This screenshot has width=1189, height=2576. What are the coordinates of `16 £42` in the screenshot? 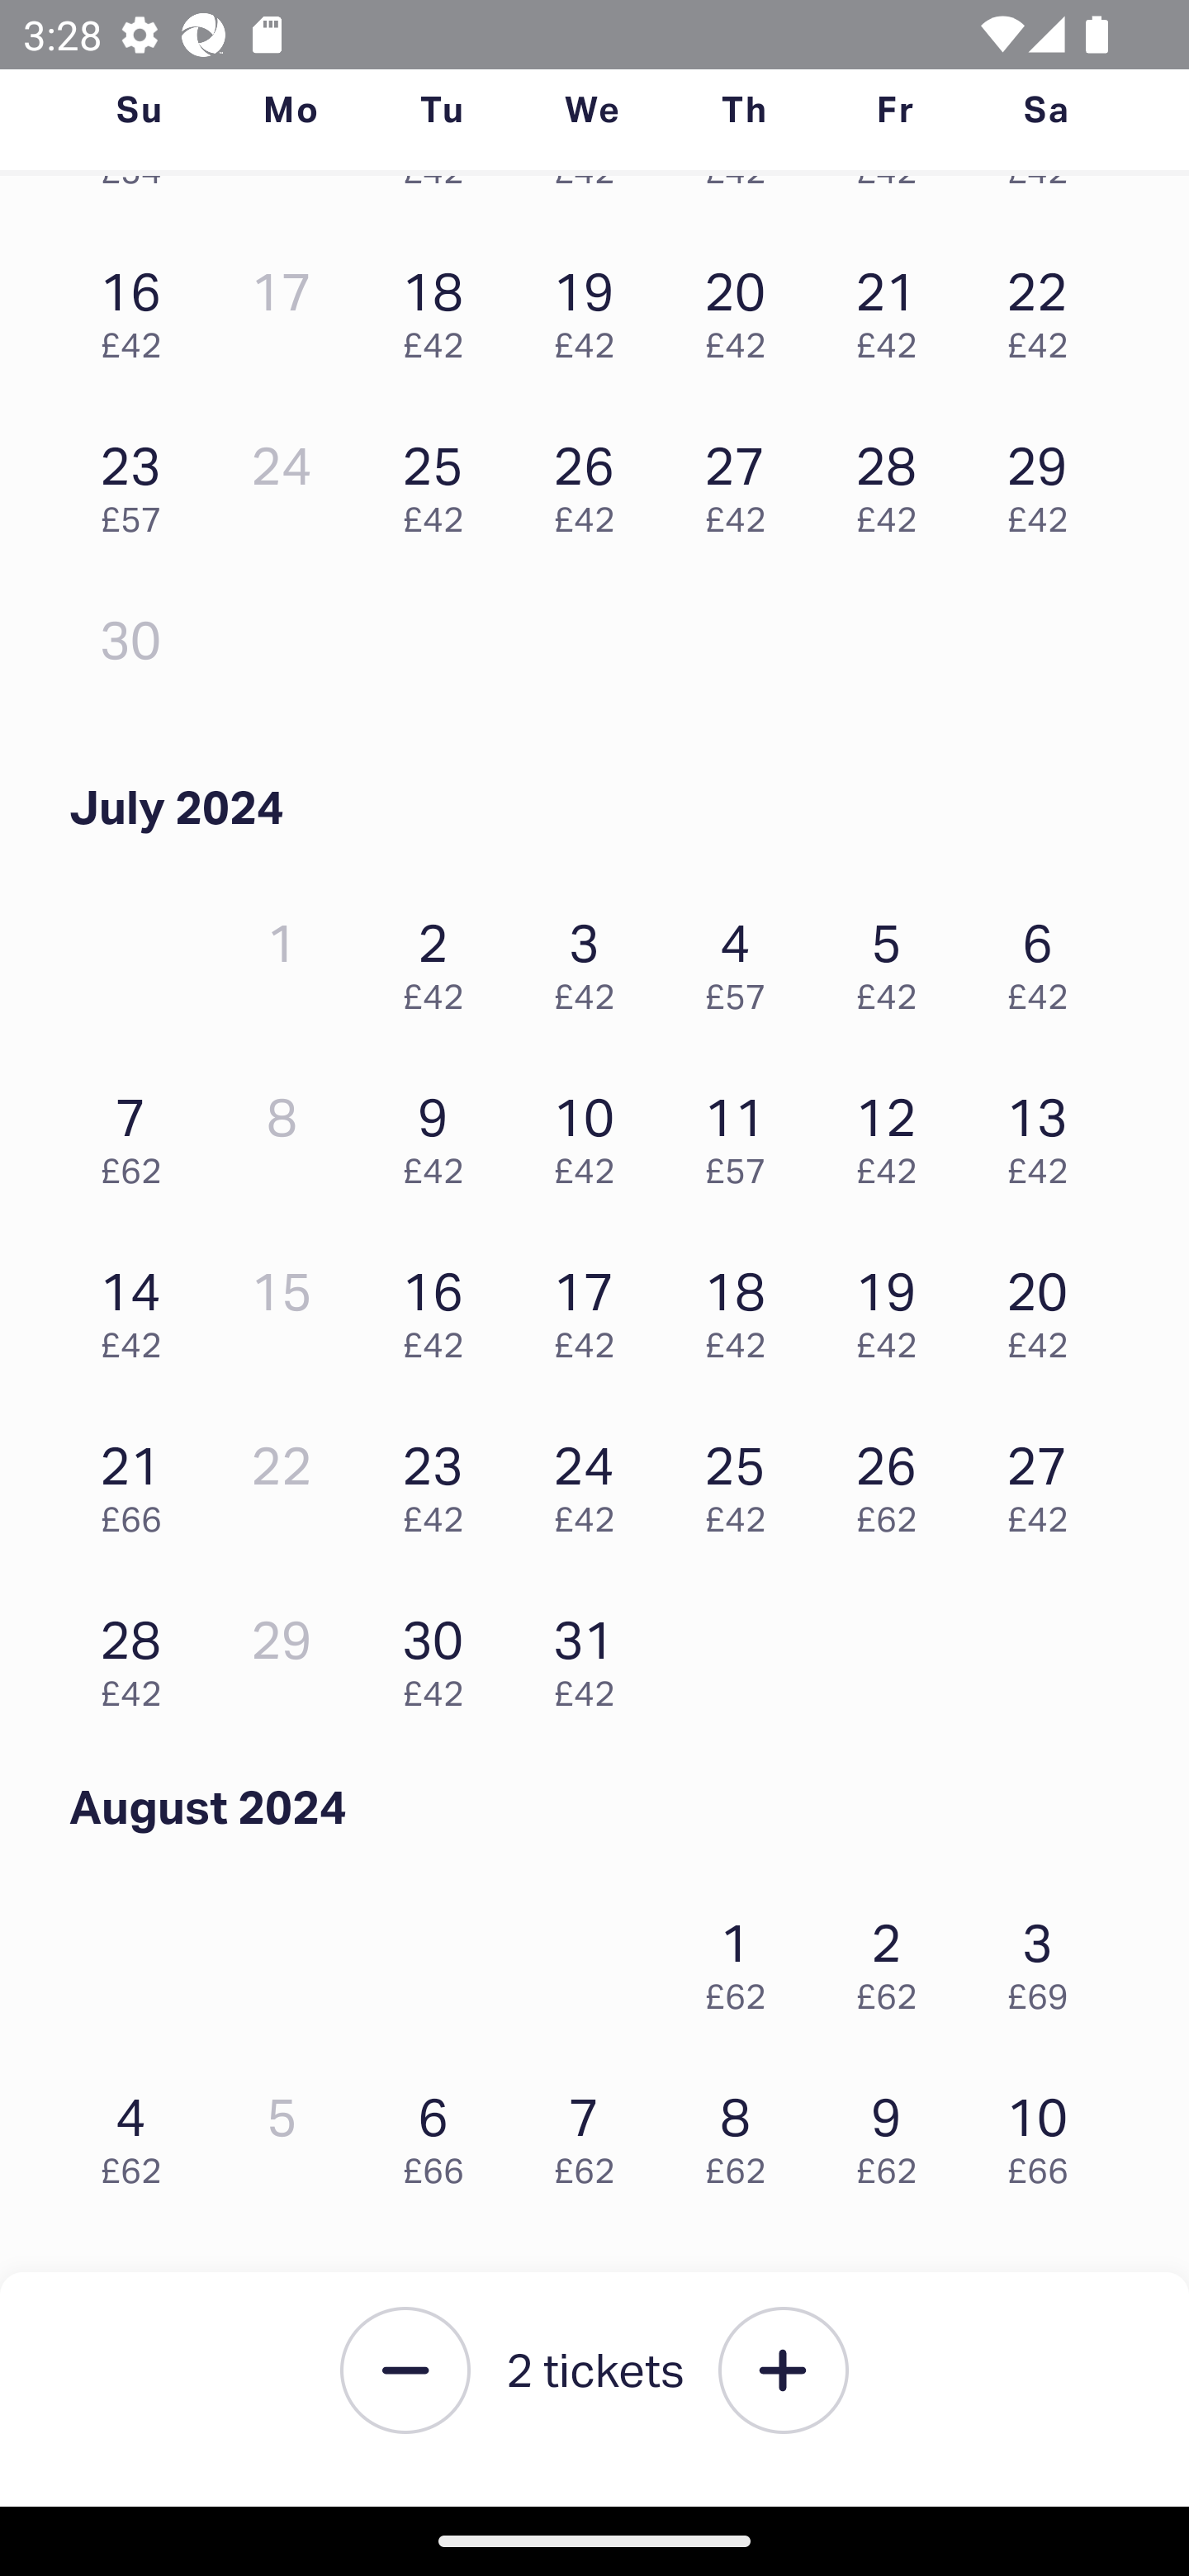 It's located at (441, 1307).